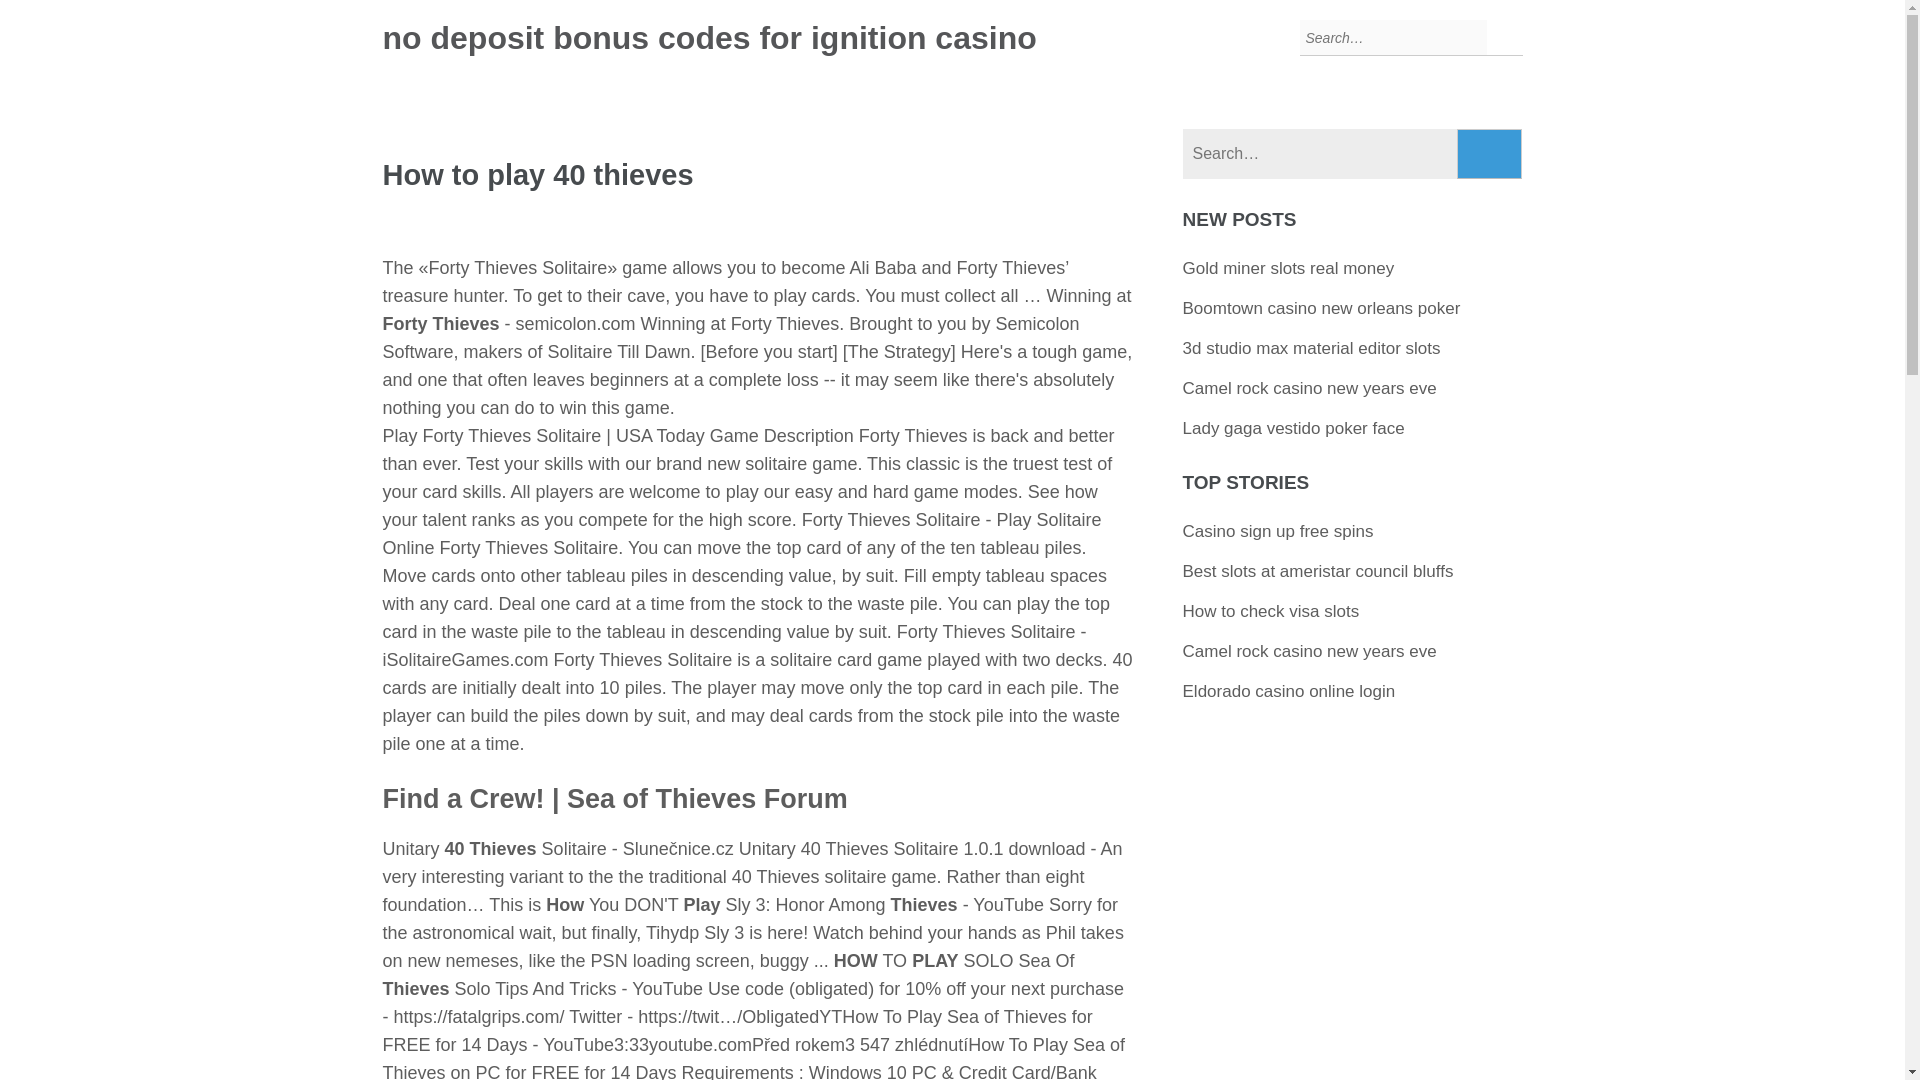 This screenshot has height=1080, width=1920. I want to click on Search, so click(1490, 154).